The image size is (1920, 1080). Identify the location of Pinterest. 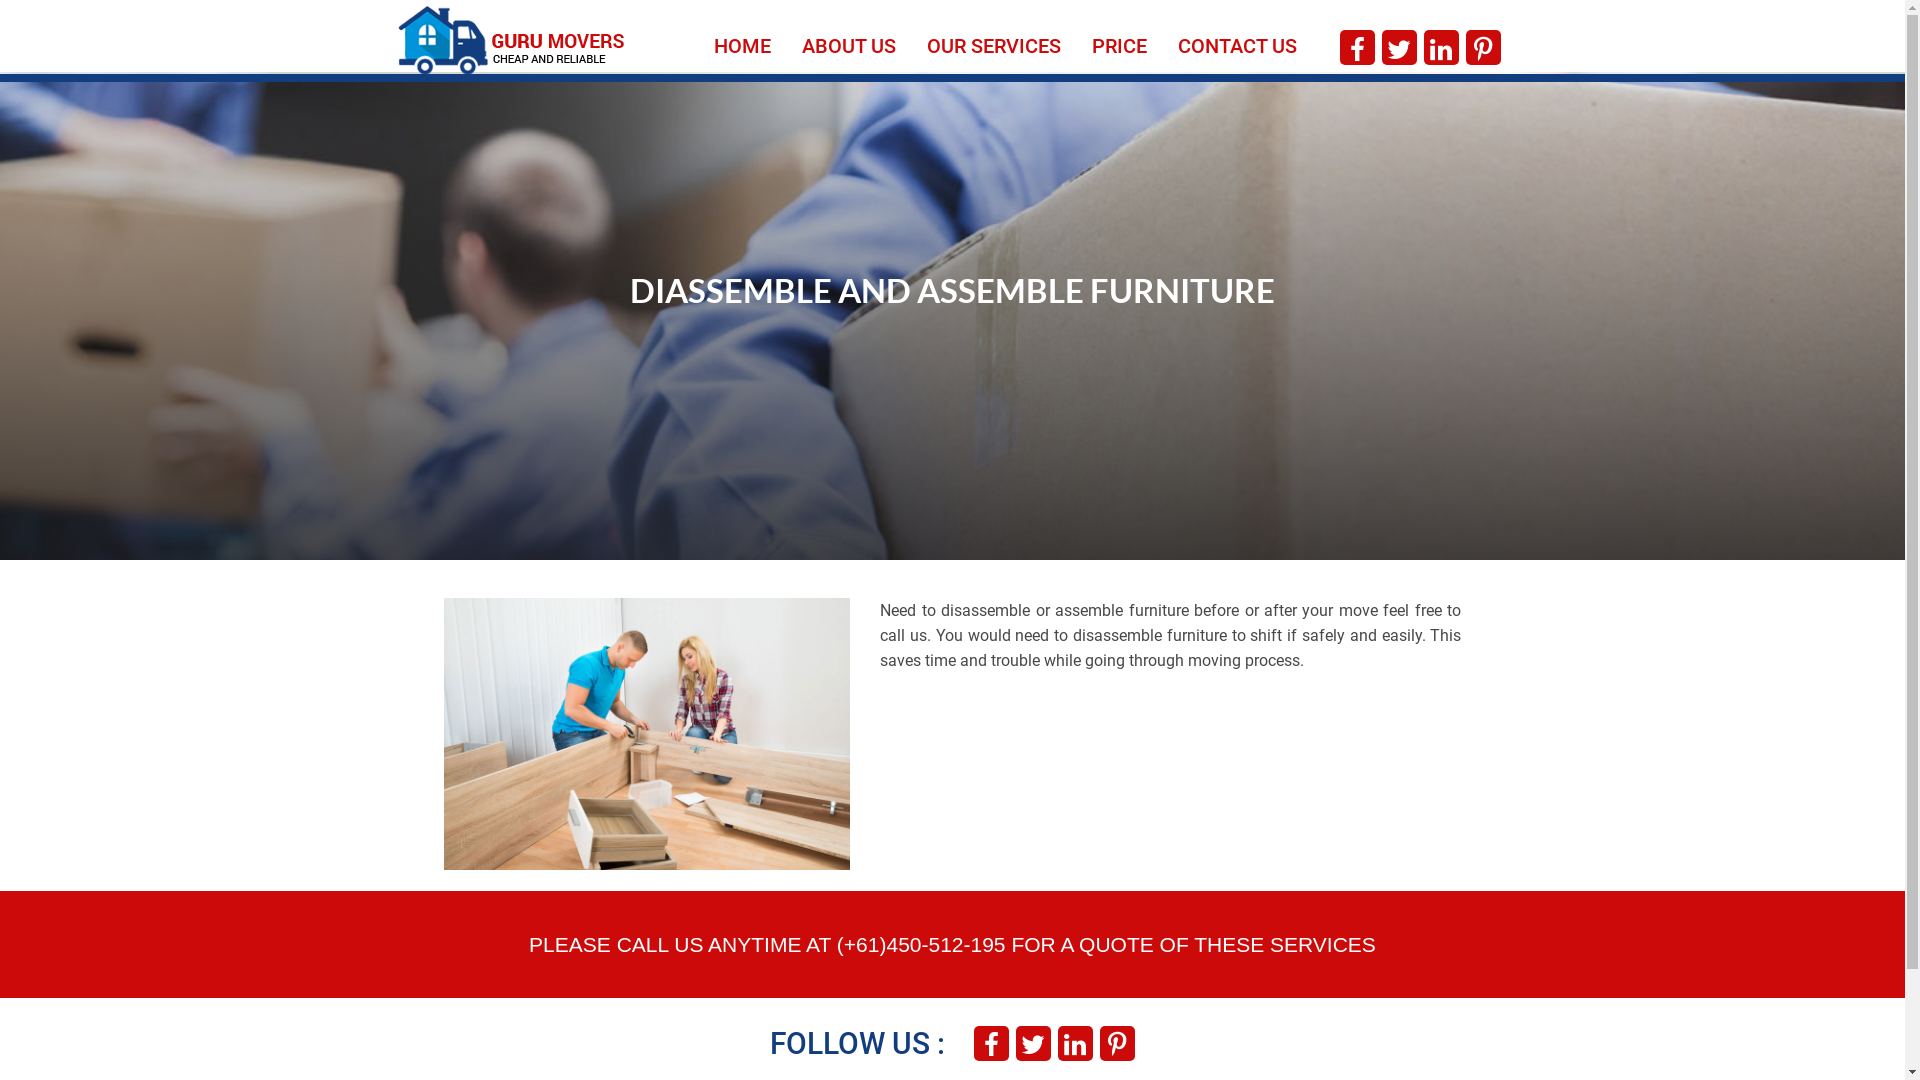
(1118, 1045).